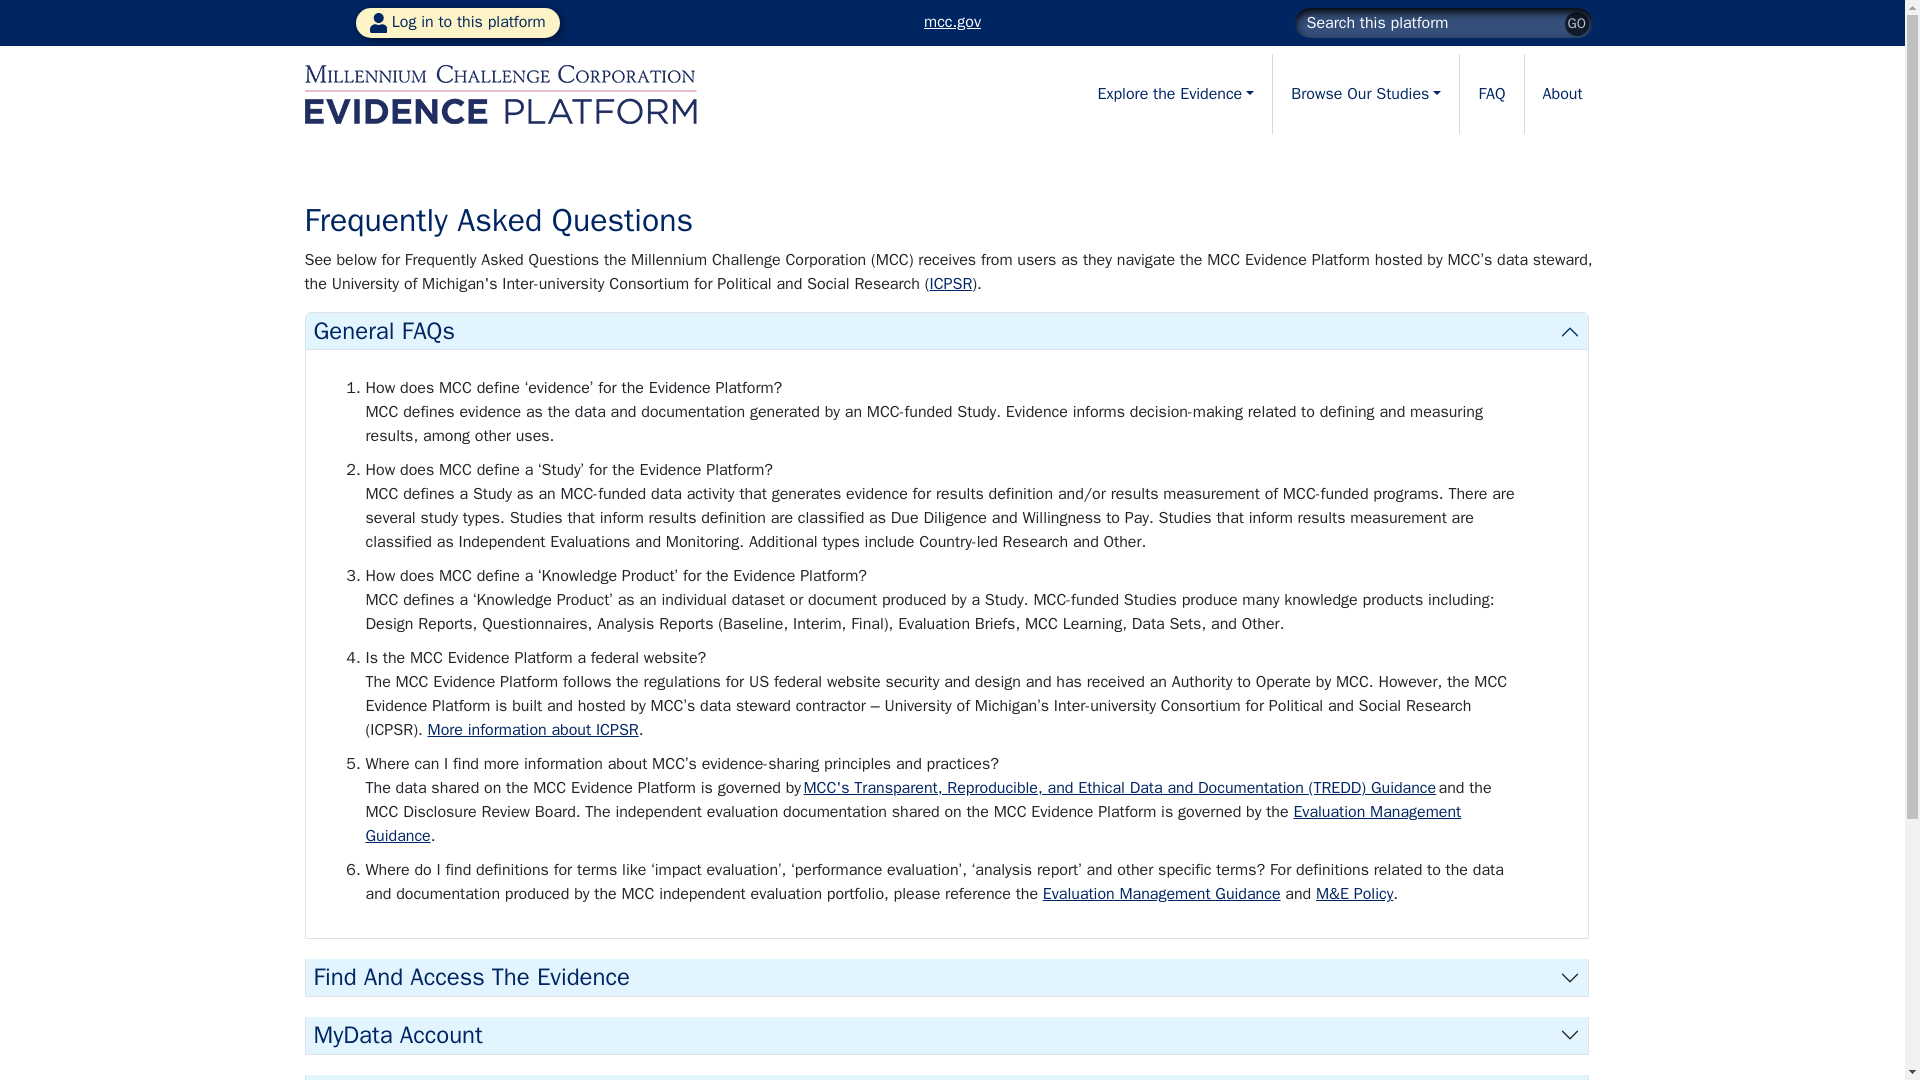 This screenshot has height=1080, width=1920. Describe the element at coordinates (1562, 94) in the screenshot. I see `About` at that location.